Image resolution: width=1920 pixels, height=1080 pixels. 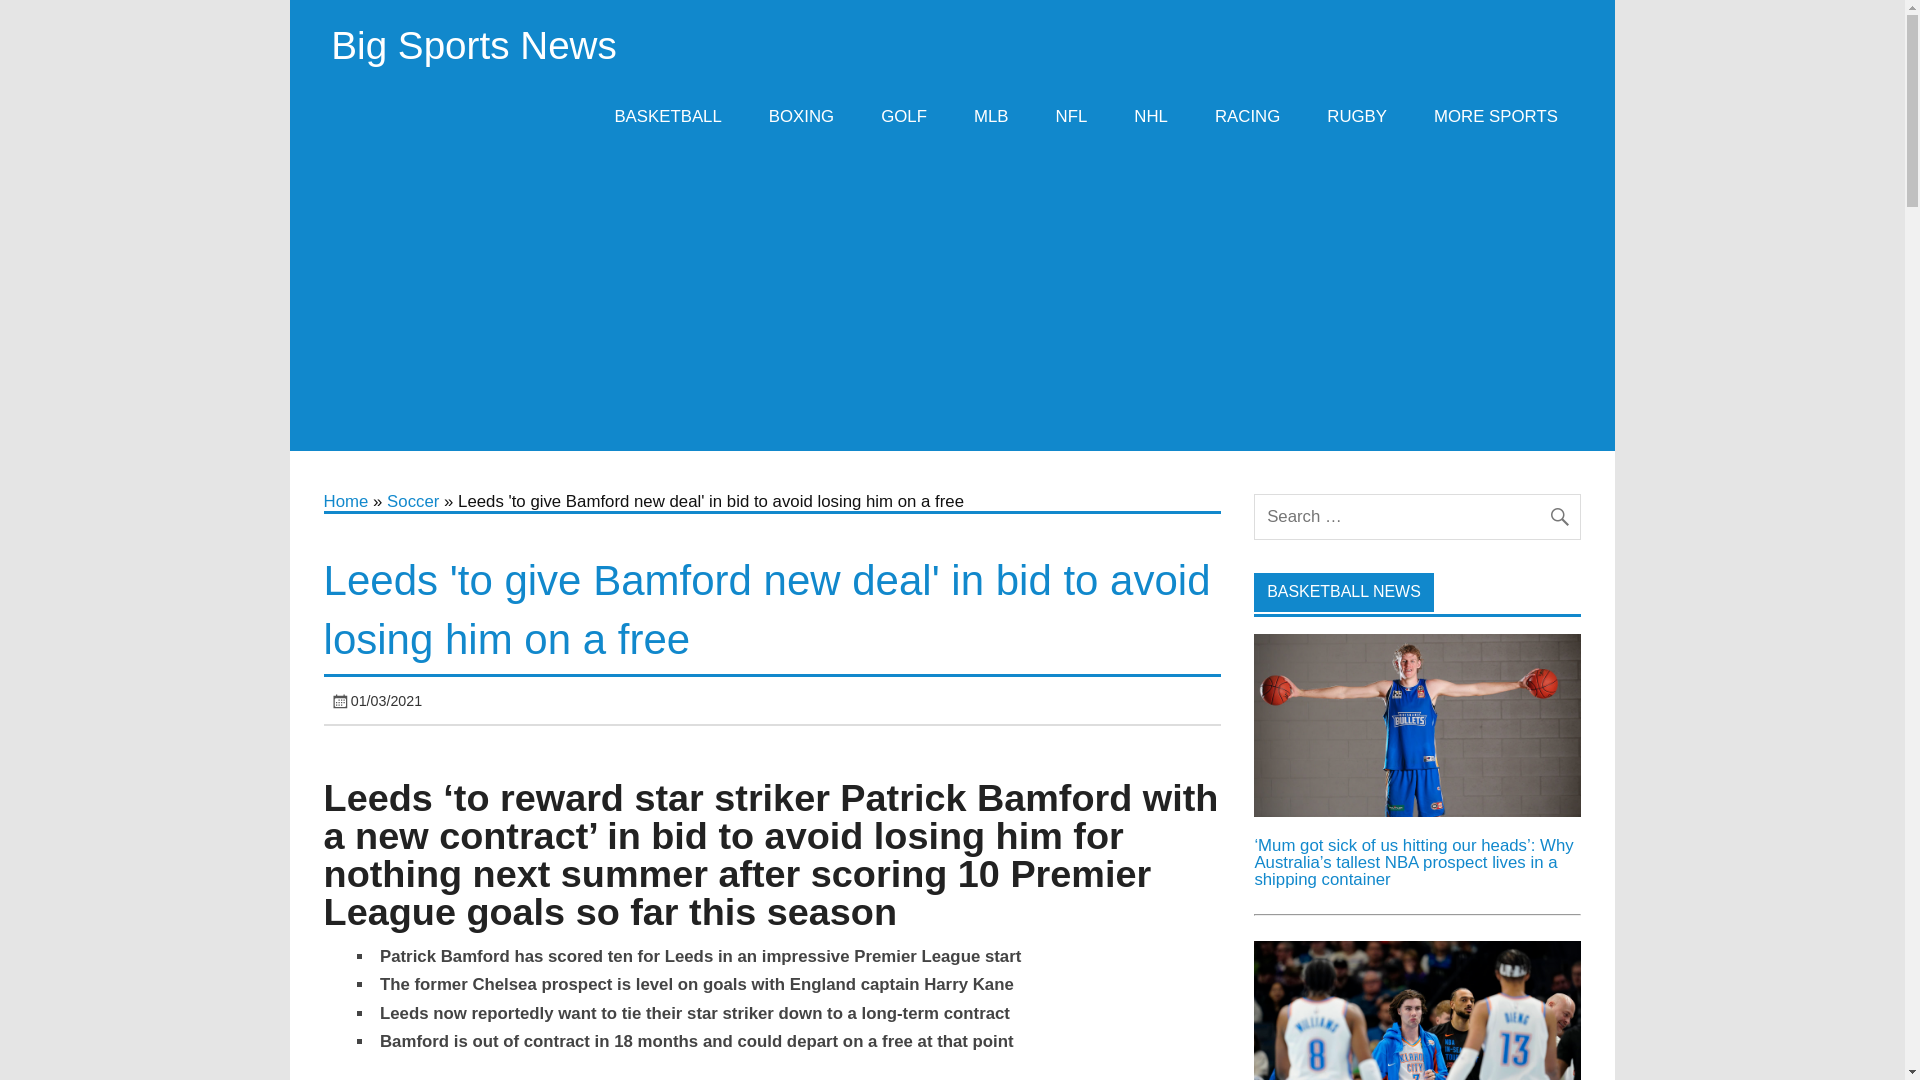 What do you see at coordinates (1496, 116) in the screenshot?
I see `MORE SPORTS` at bounding box center [1496, 116].